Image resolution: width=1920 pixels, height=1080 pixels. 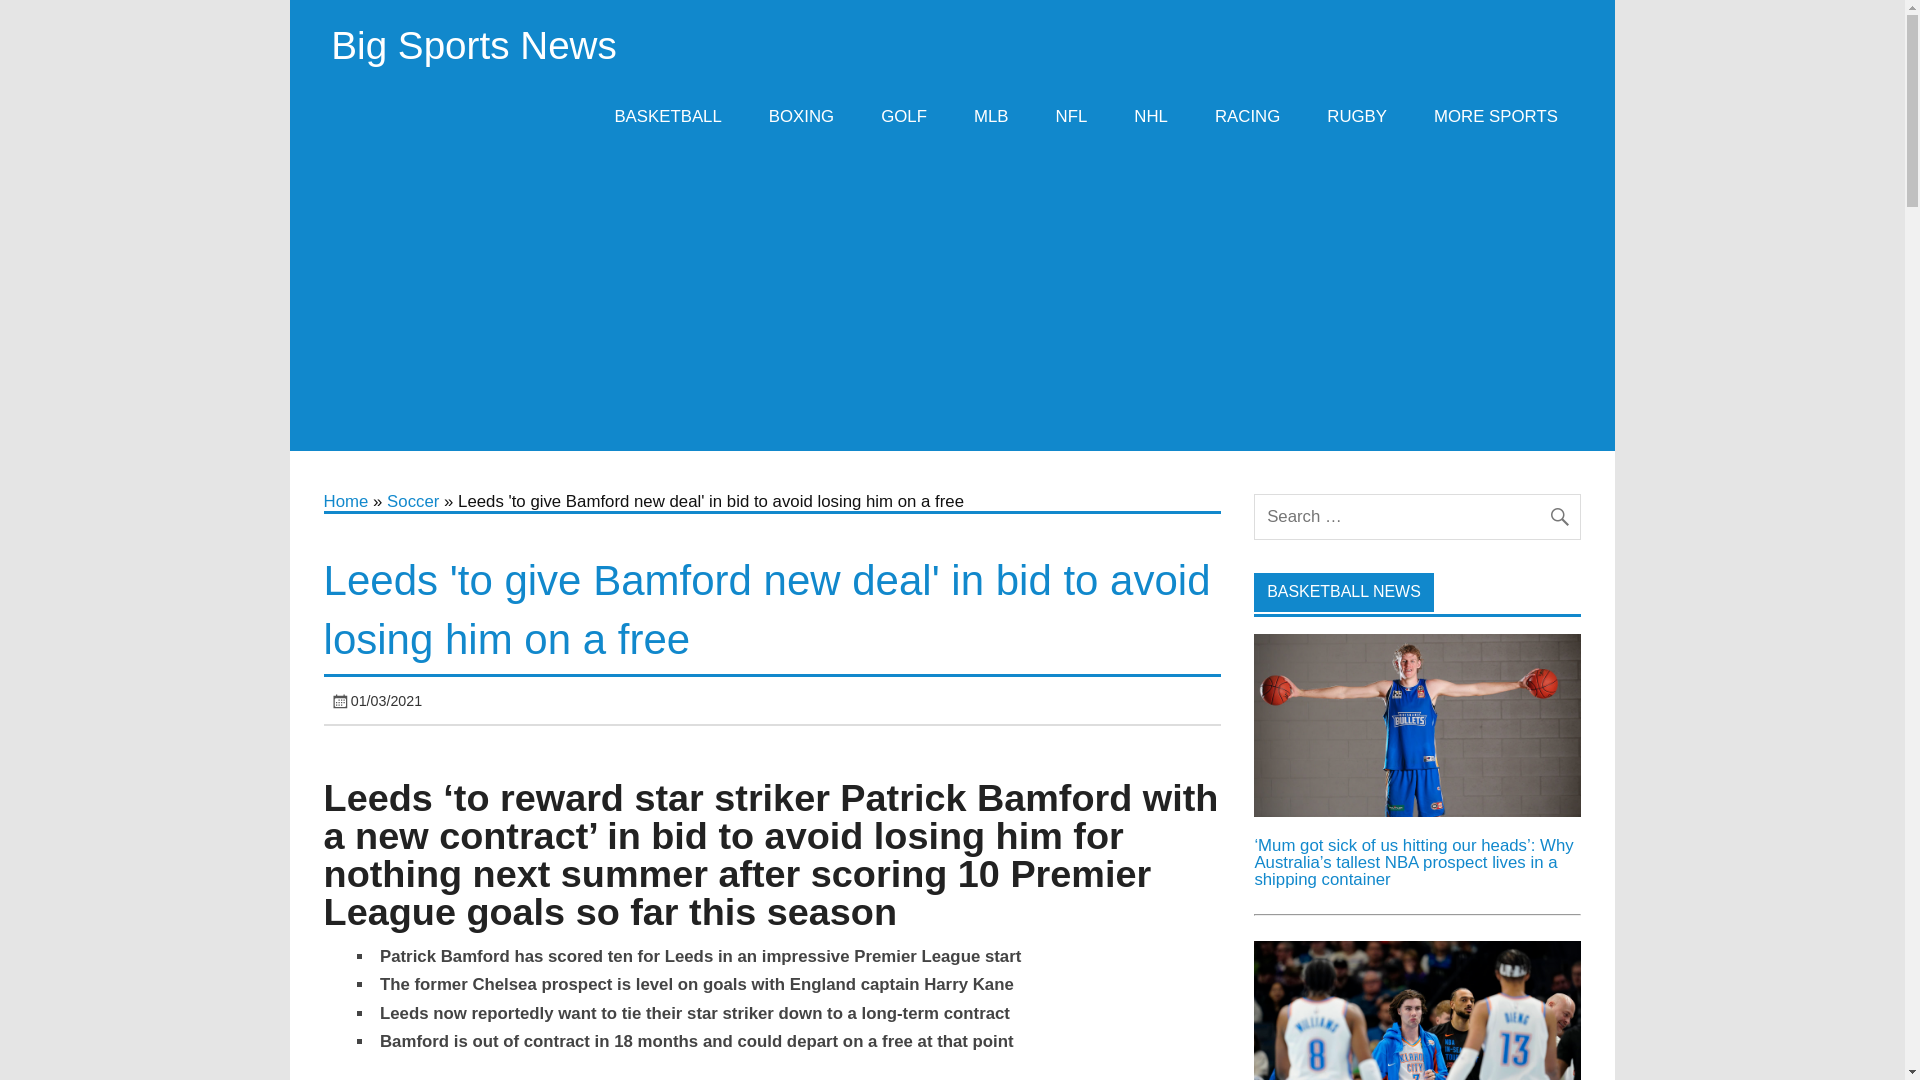 What do you see at coordinates (1496, 116) in the screenshot?
I see `MORE SPORTS` at bounding box center [1496, 116].